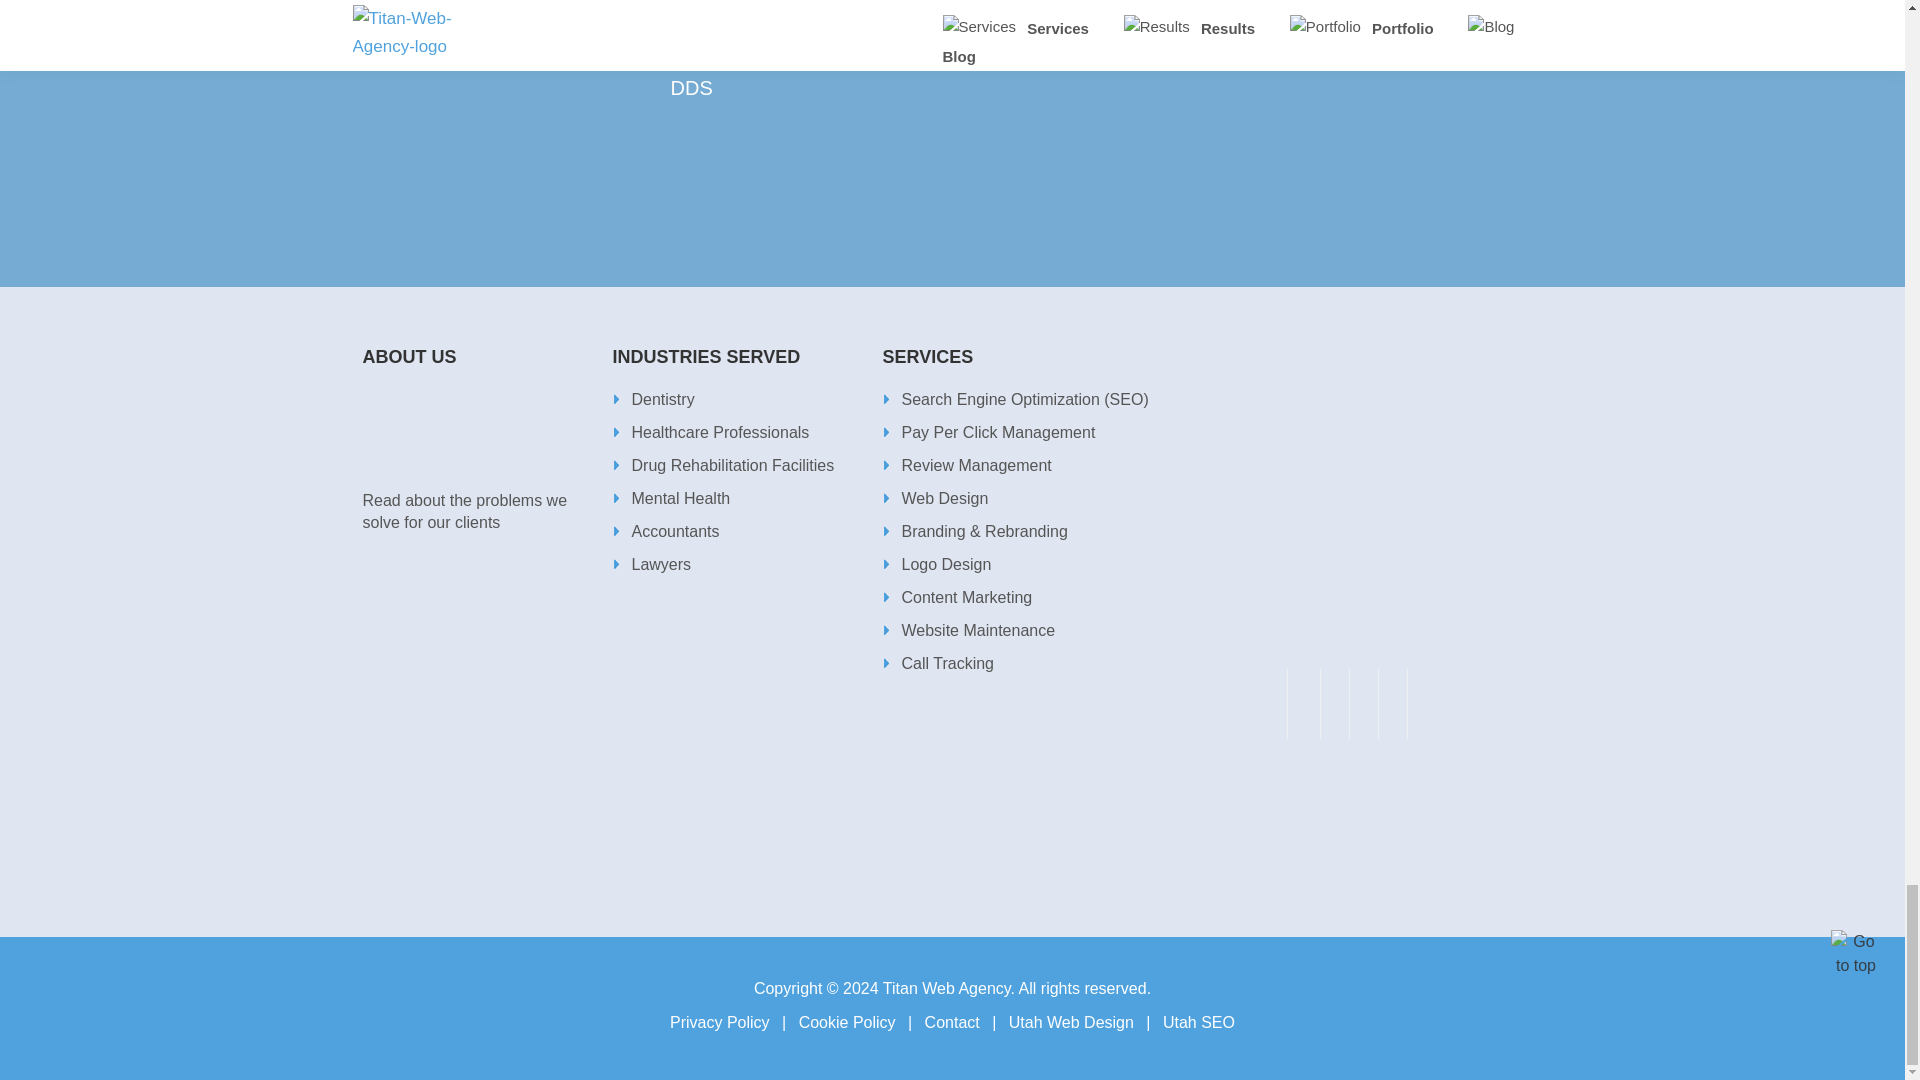 The width and height of the screenshot is (1920, 1080). What do you see at coordinates (988, 432) in the screenshot?
I see `Pay Per Click Management` at bounding box center [988, 432].